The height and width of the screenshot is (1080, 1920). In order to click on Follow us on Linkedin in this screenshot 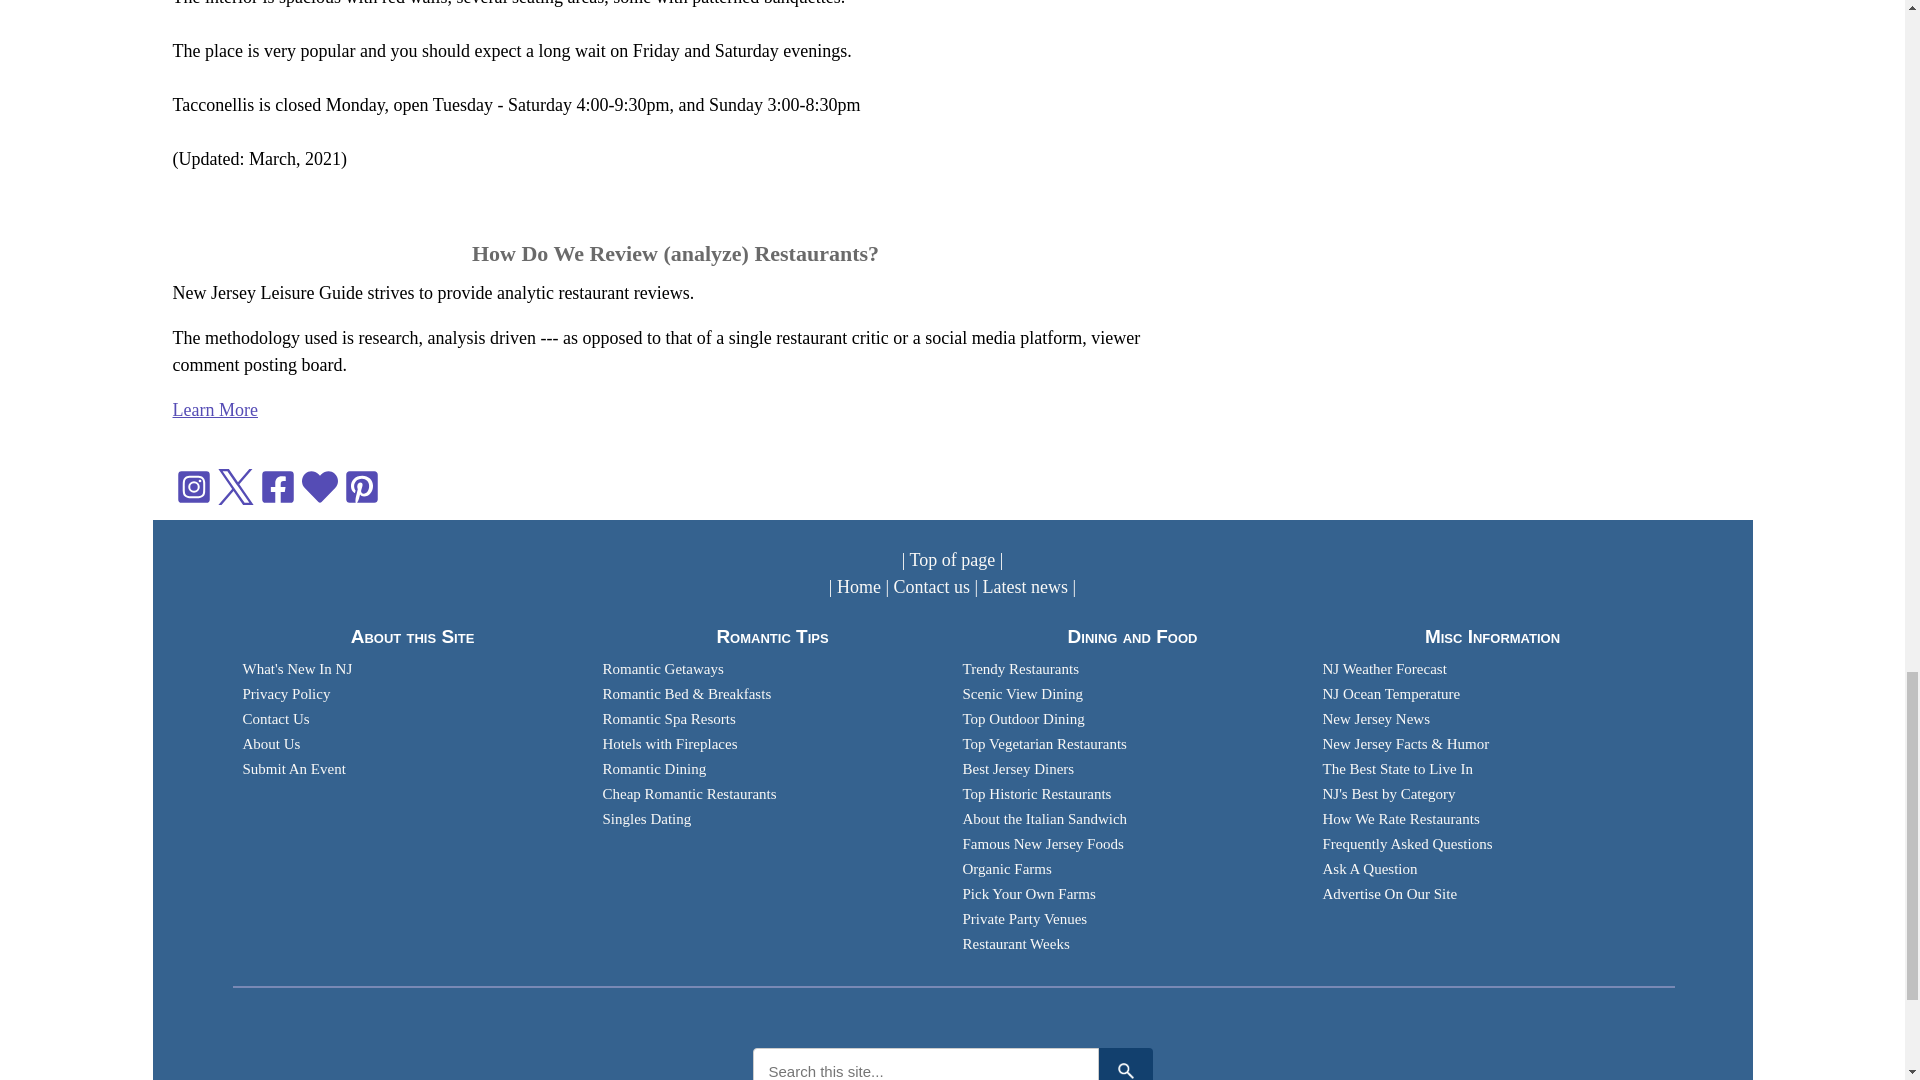, I will do `click(318, 484)`.